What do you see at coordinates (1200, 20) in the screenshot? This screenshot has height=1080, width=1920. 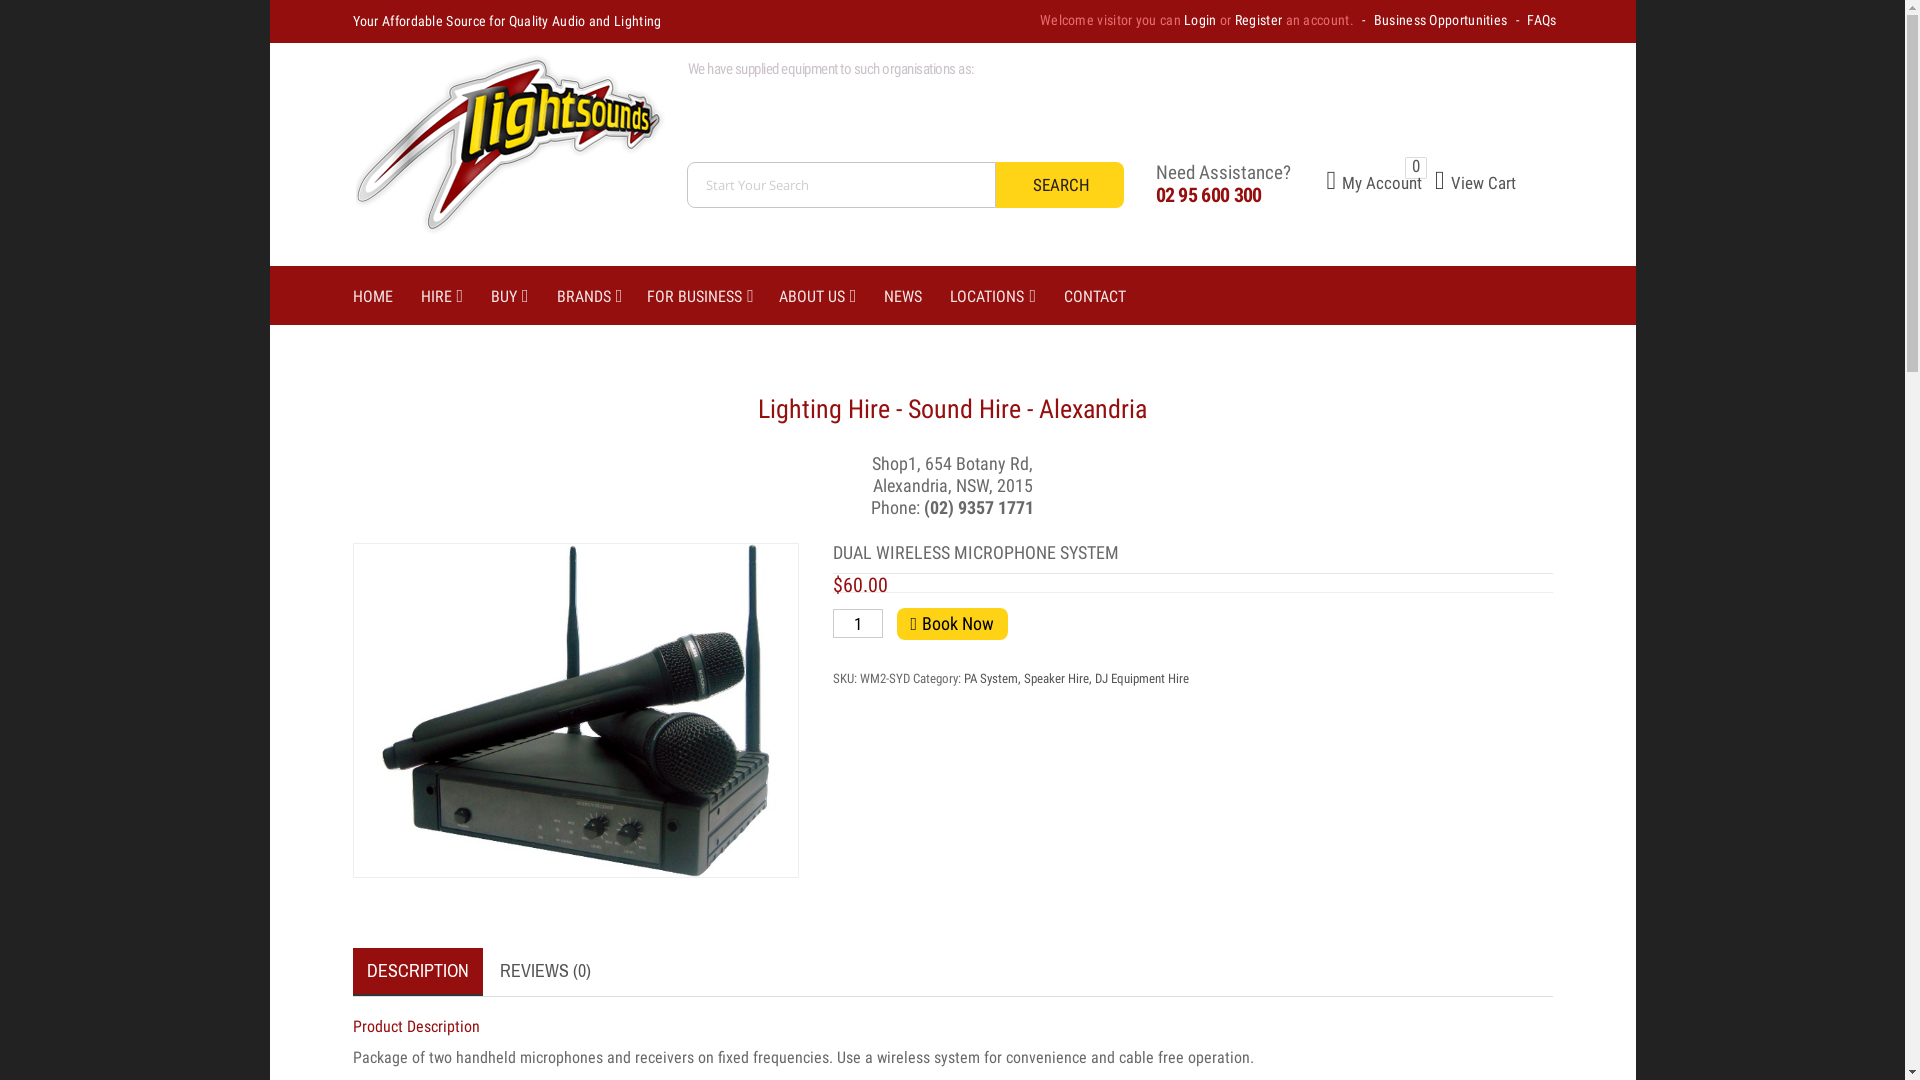 I see `Login` at bounding box center [1200, 20].